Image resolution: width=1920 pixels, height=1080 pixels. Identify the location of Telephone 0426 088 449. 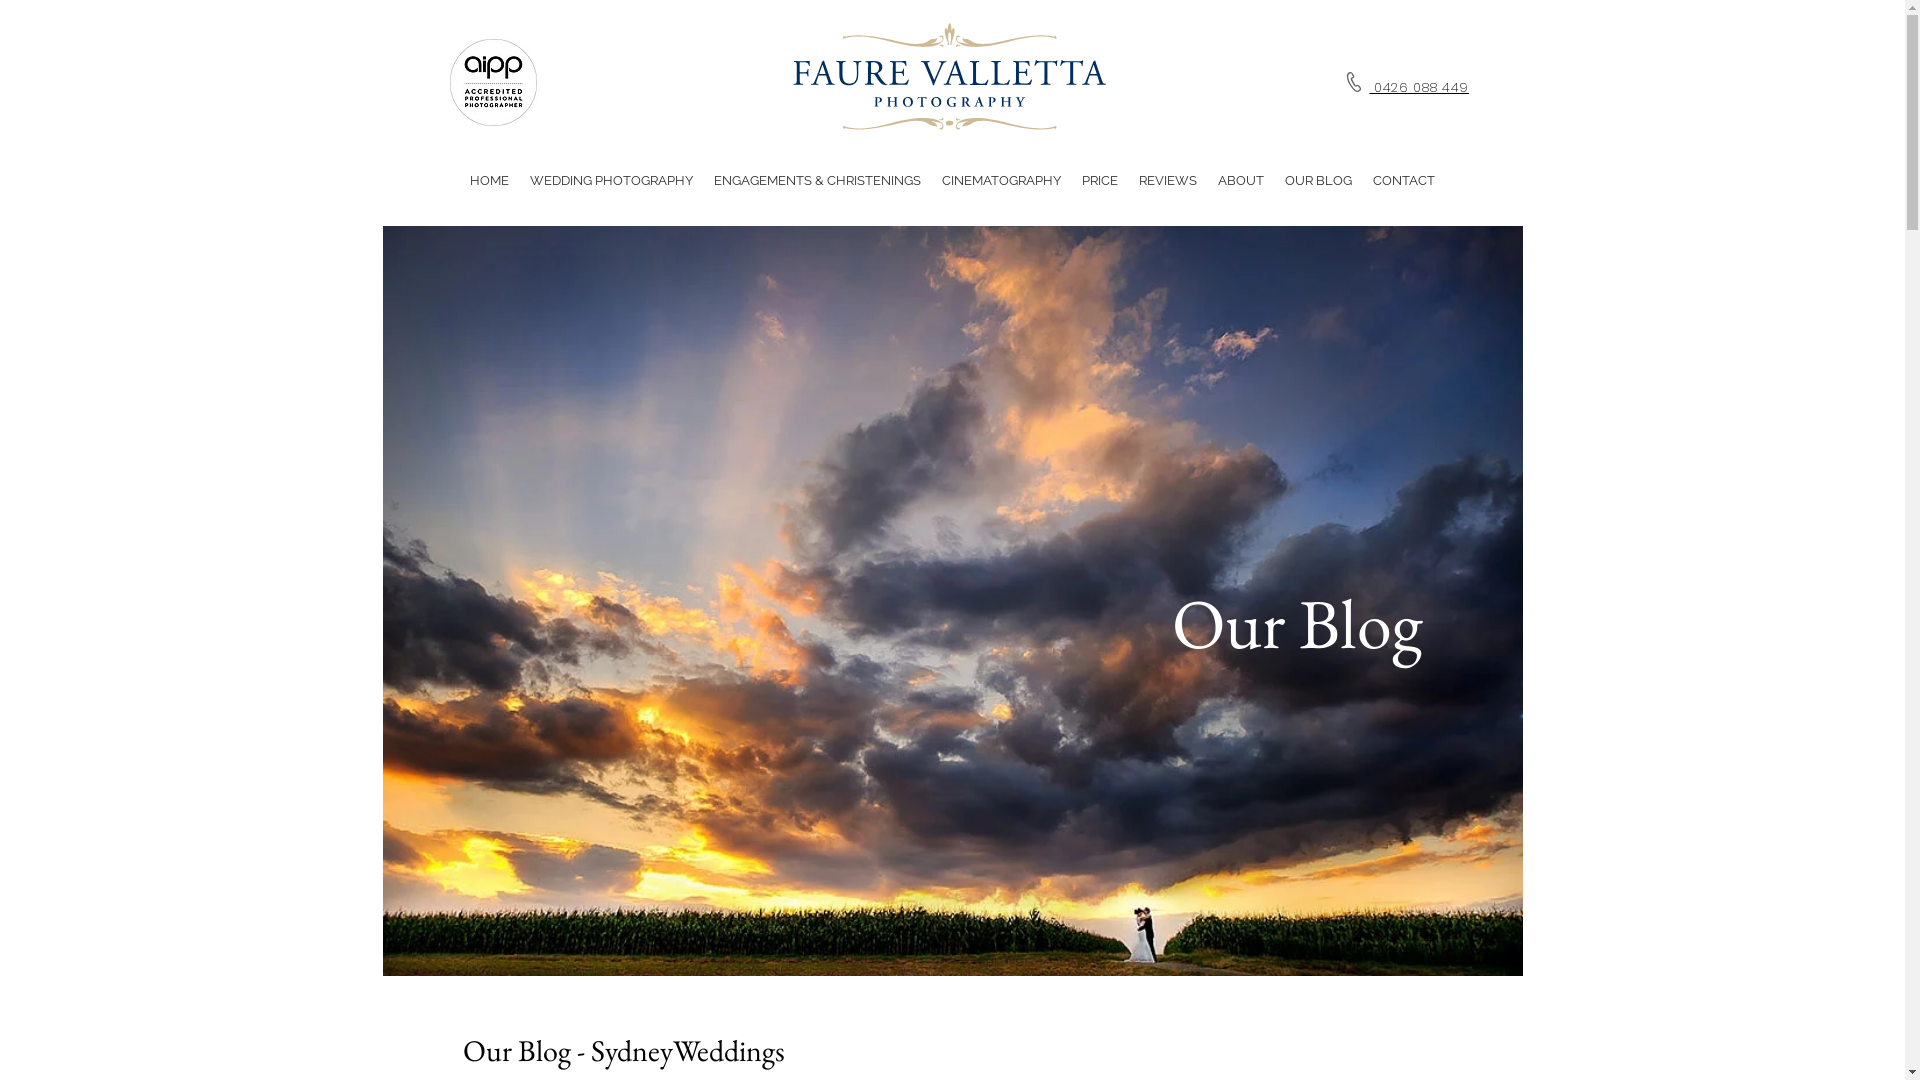
(1404, 87).